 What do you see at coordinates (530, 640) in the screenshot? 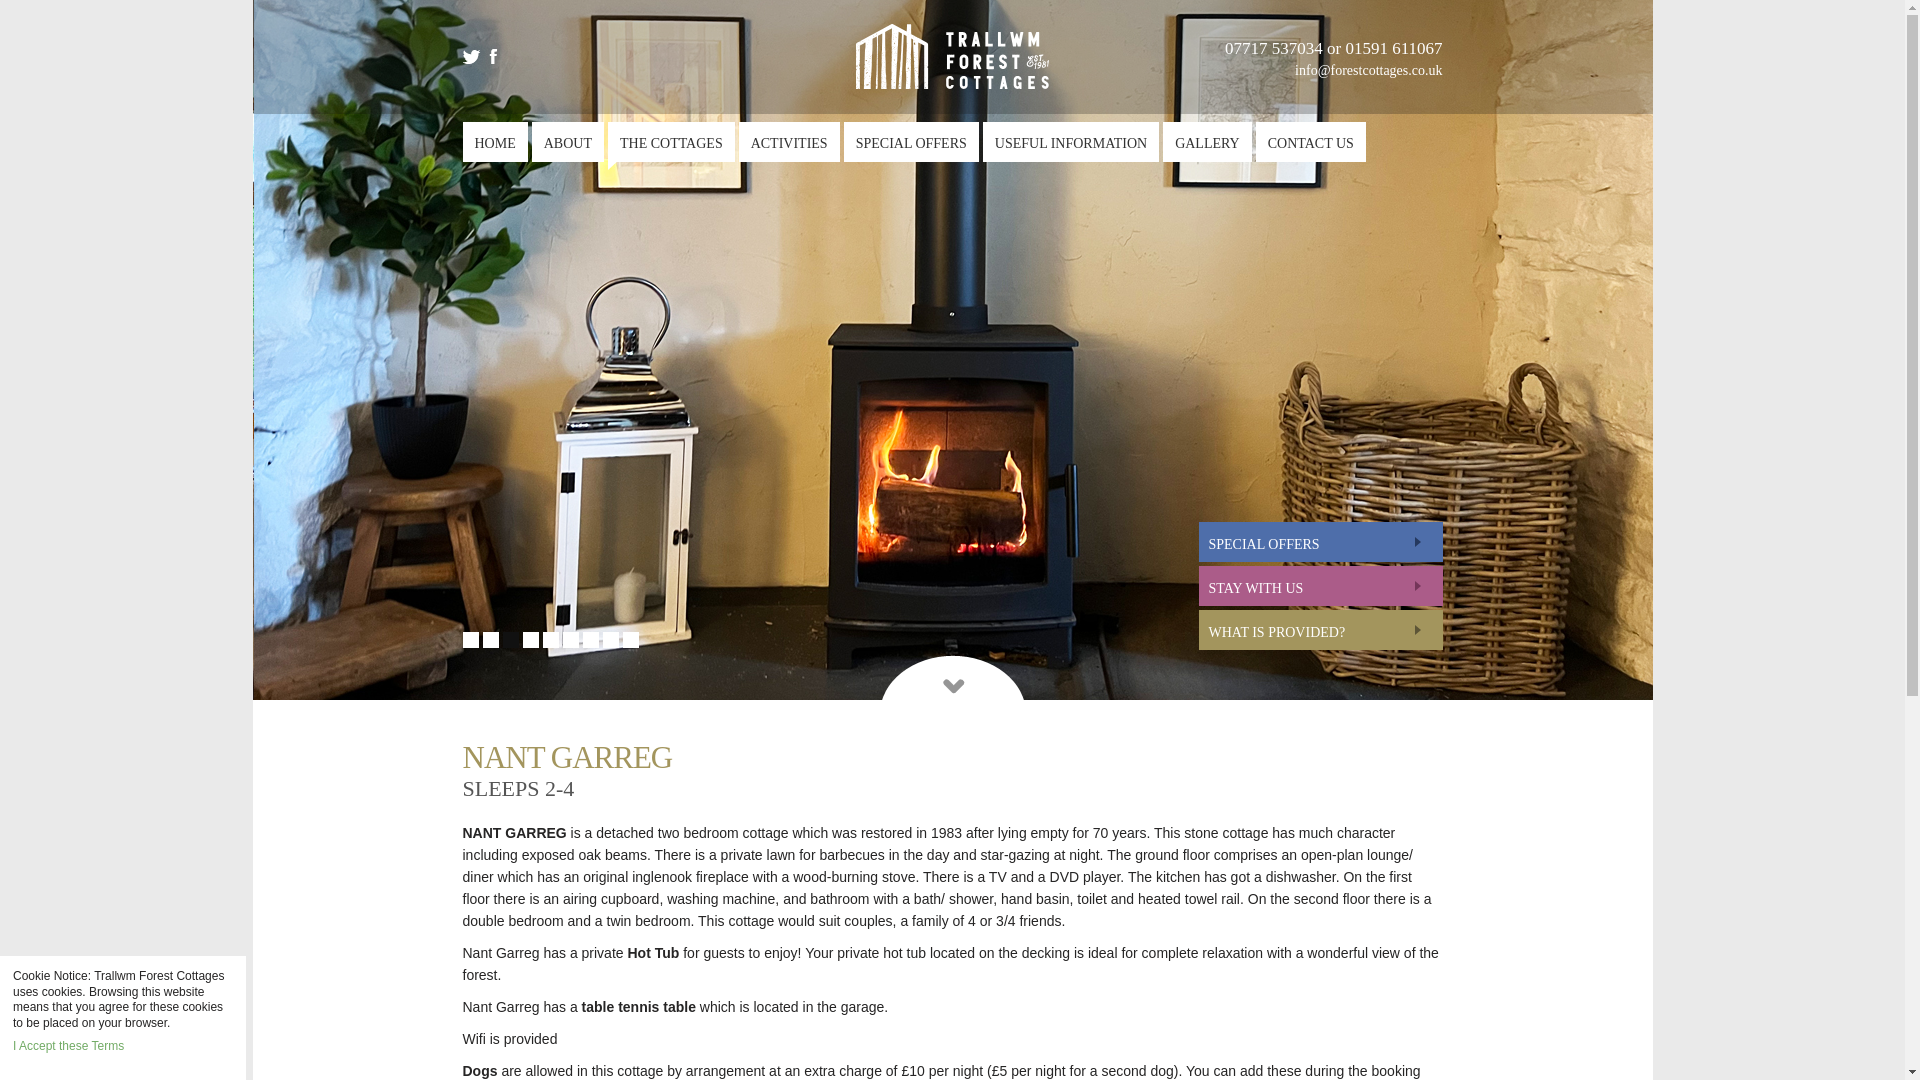
I see `4` at bounding box center [530, 640].